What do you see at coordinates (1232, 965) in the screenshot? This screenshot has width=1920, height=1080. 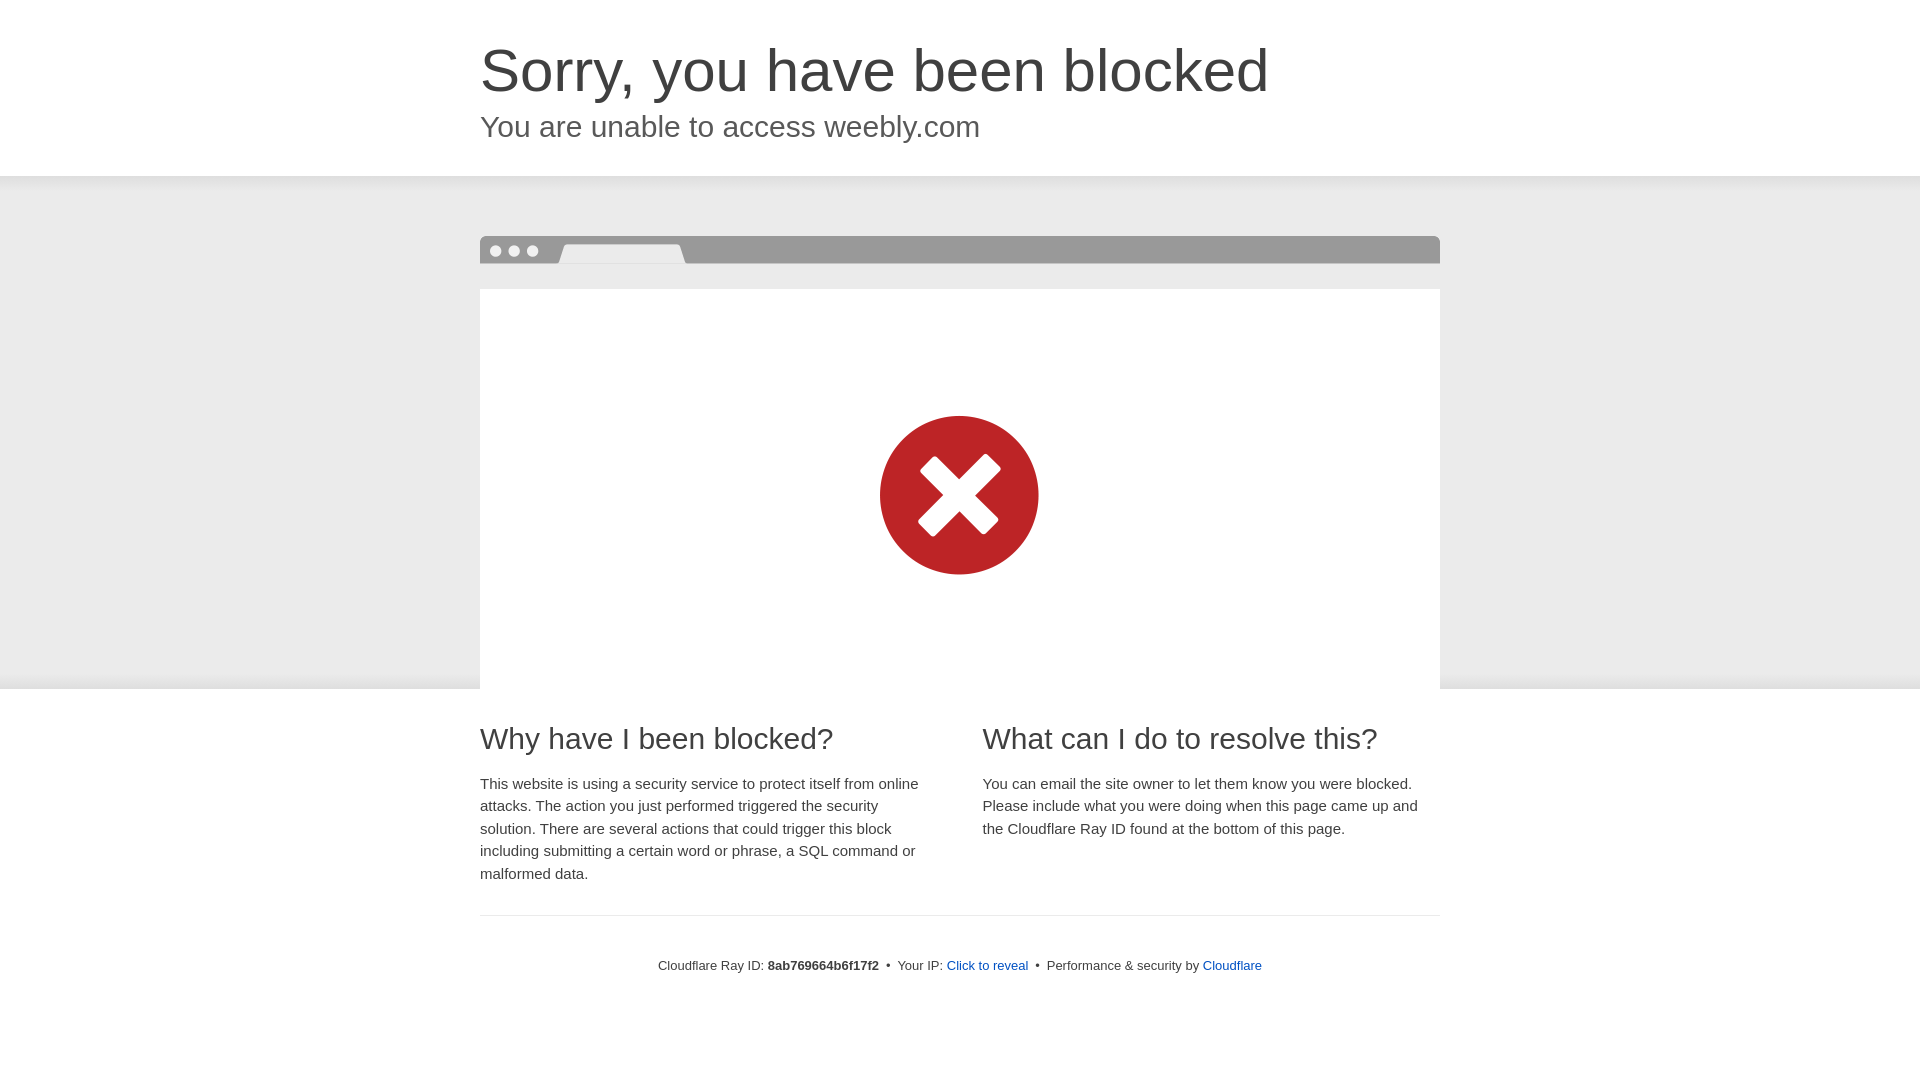 I see `Cloudflare` at bounding box center [1232, 965].